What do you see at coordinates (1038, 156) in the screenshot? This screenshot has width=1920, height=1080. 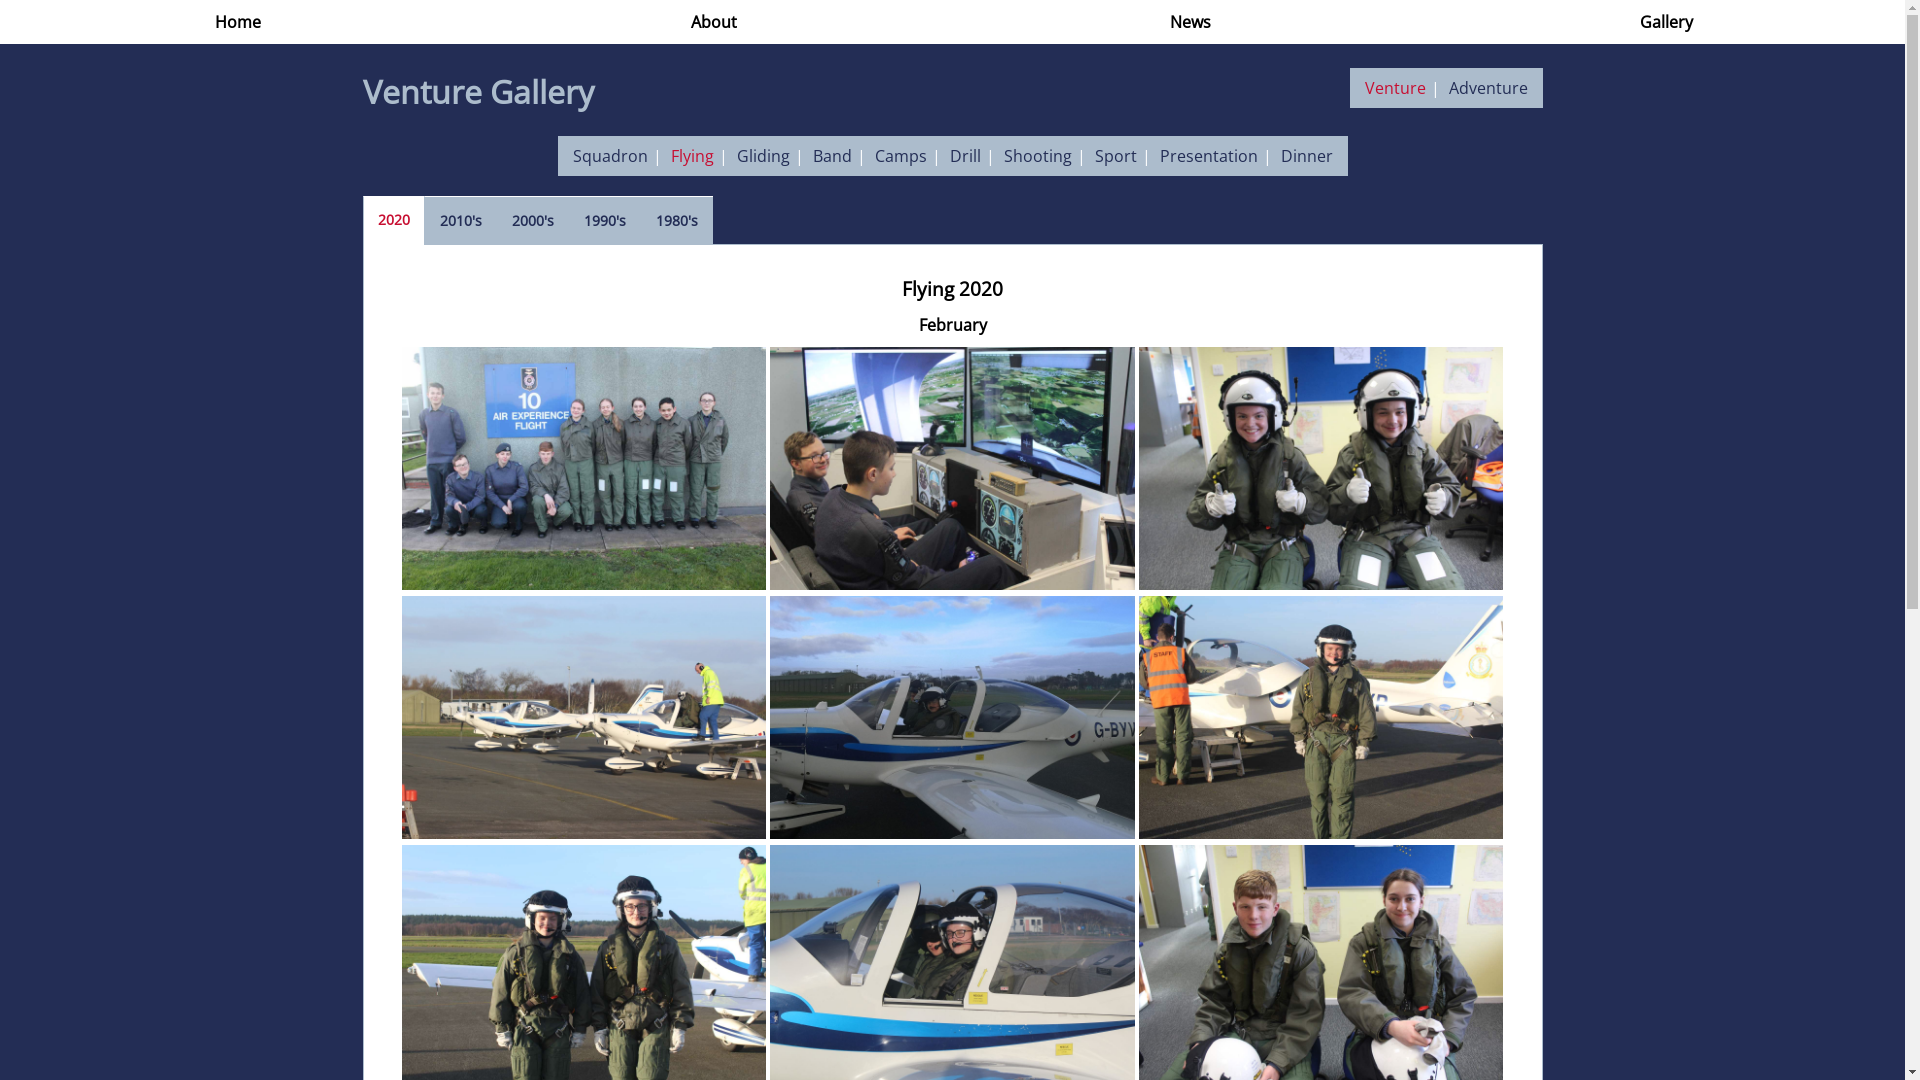 I see `Shooting` at bounding box center [1038, 156].